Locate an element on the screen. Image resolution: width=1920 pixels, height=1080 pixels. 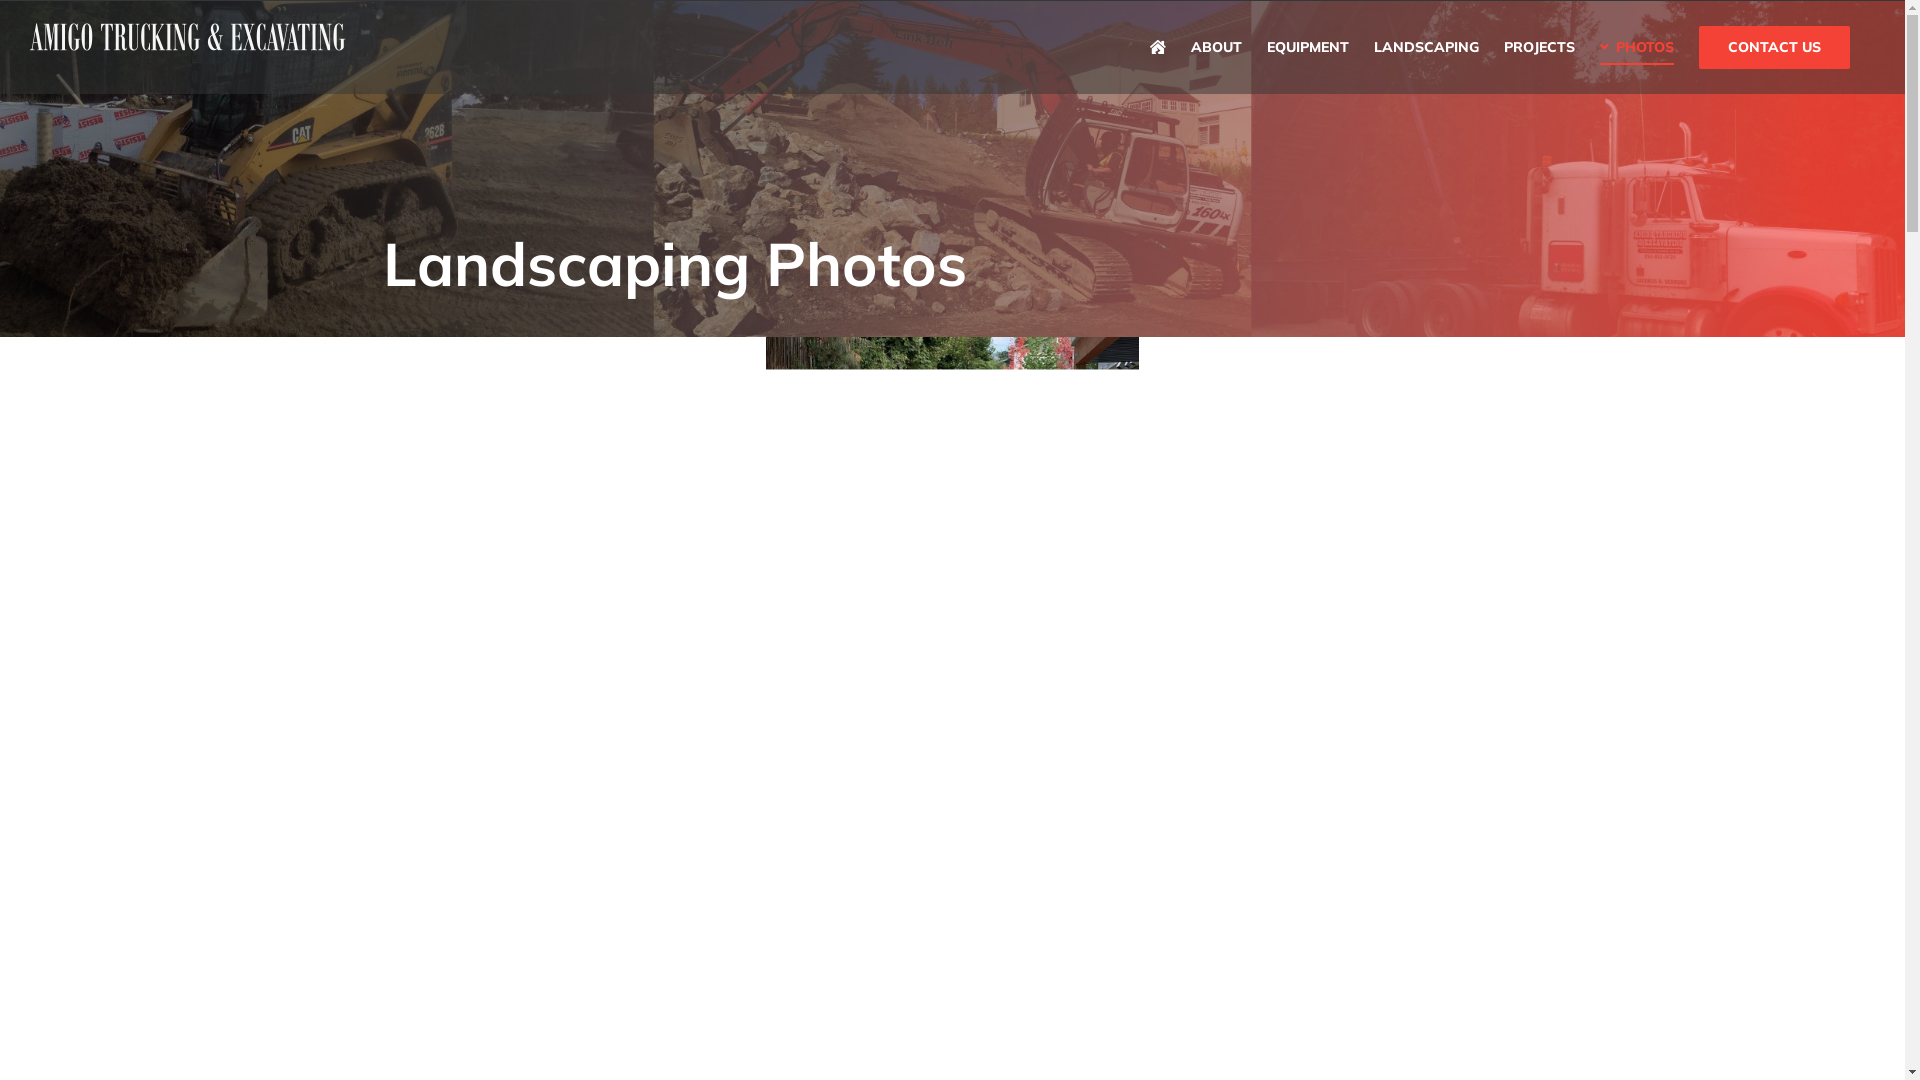
EQUIPMENT is located at coordinates (1308, 47).